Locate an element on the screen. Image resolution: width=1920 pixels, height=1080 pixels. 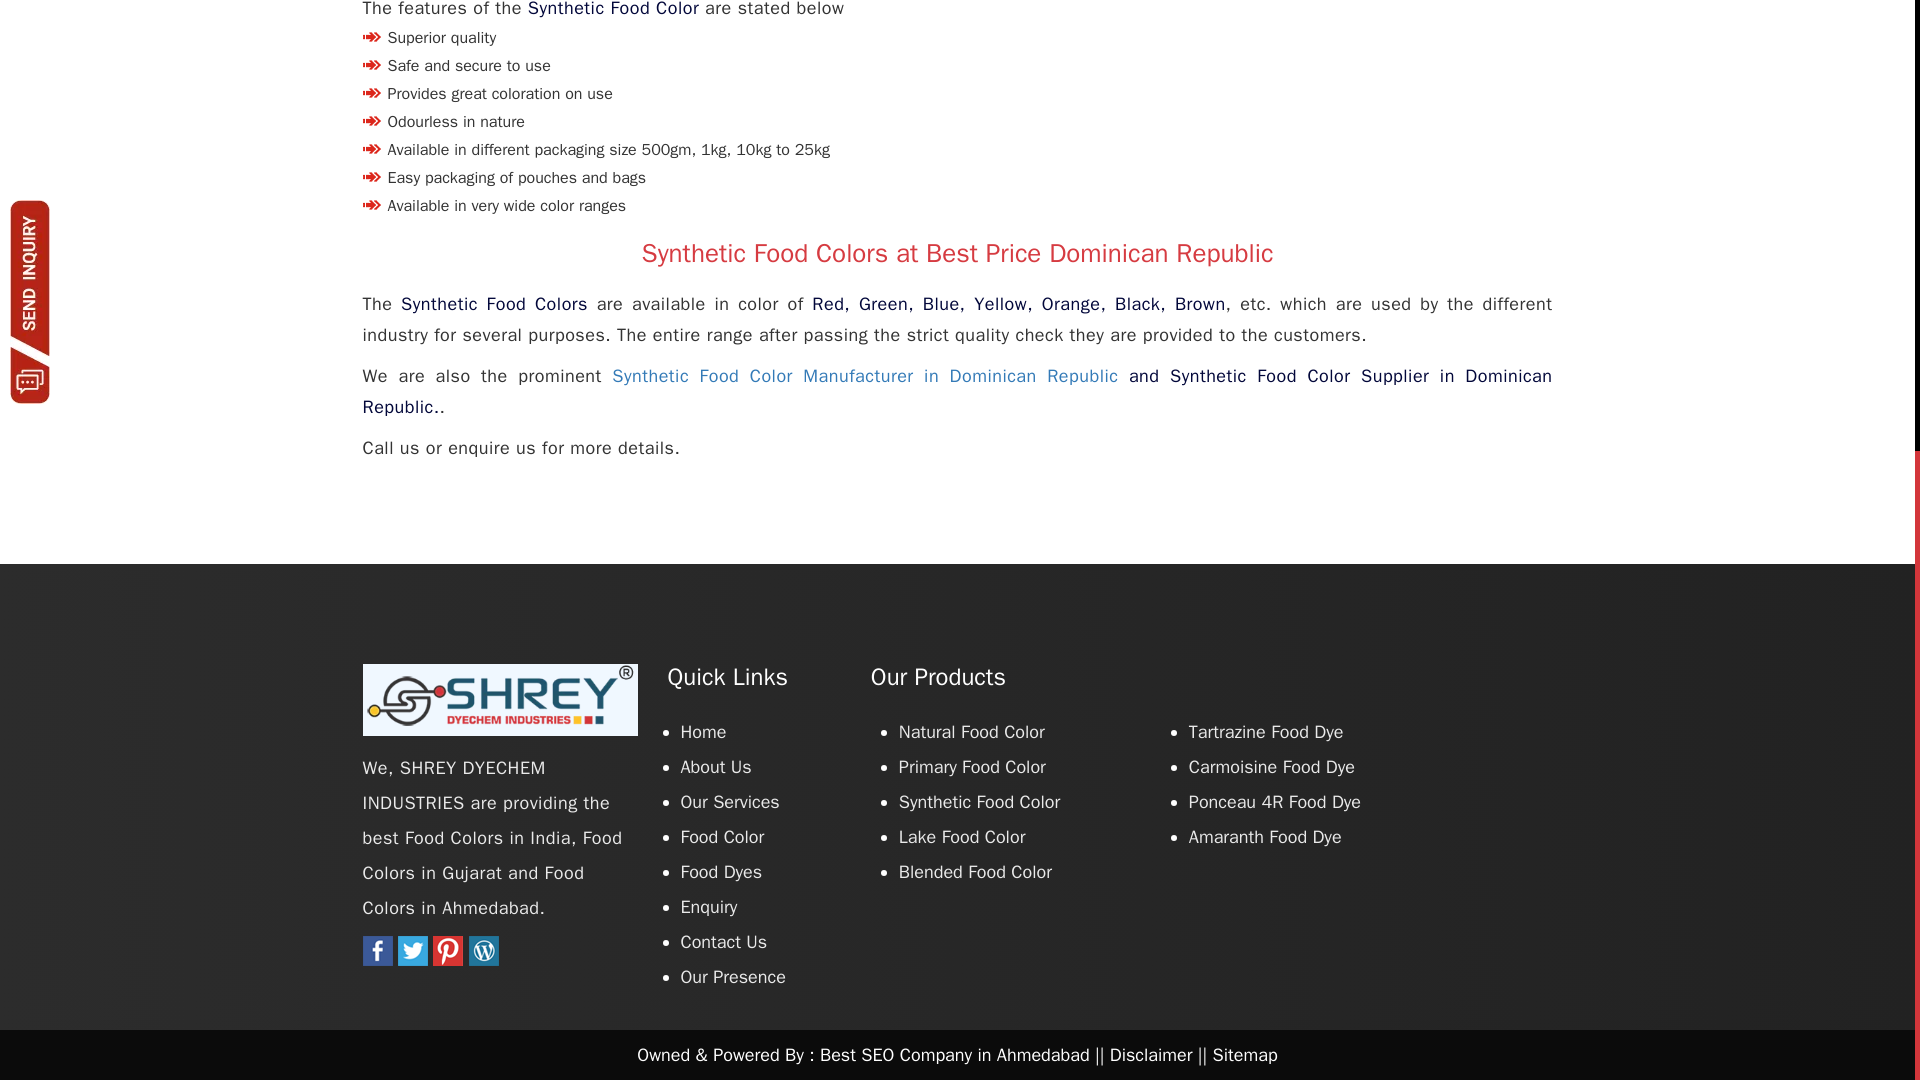
Our Presence is located at coordinates (732, 976).